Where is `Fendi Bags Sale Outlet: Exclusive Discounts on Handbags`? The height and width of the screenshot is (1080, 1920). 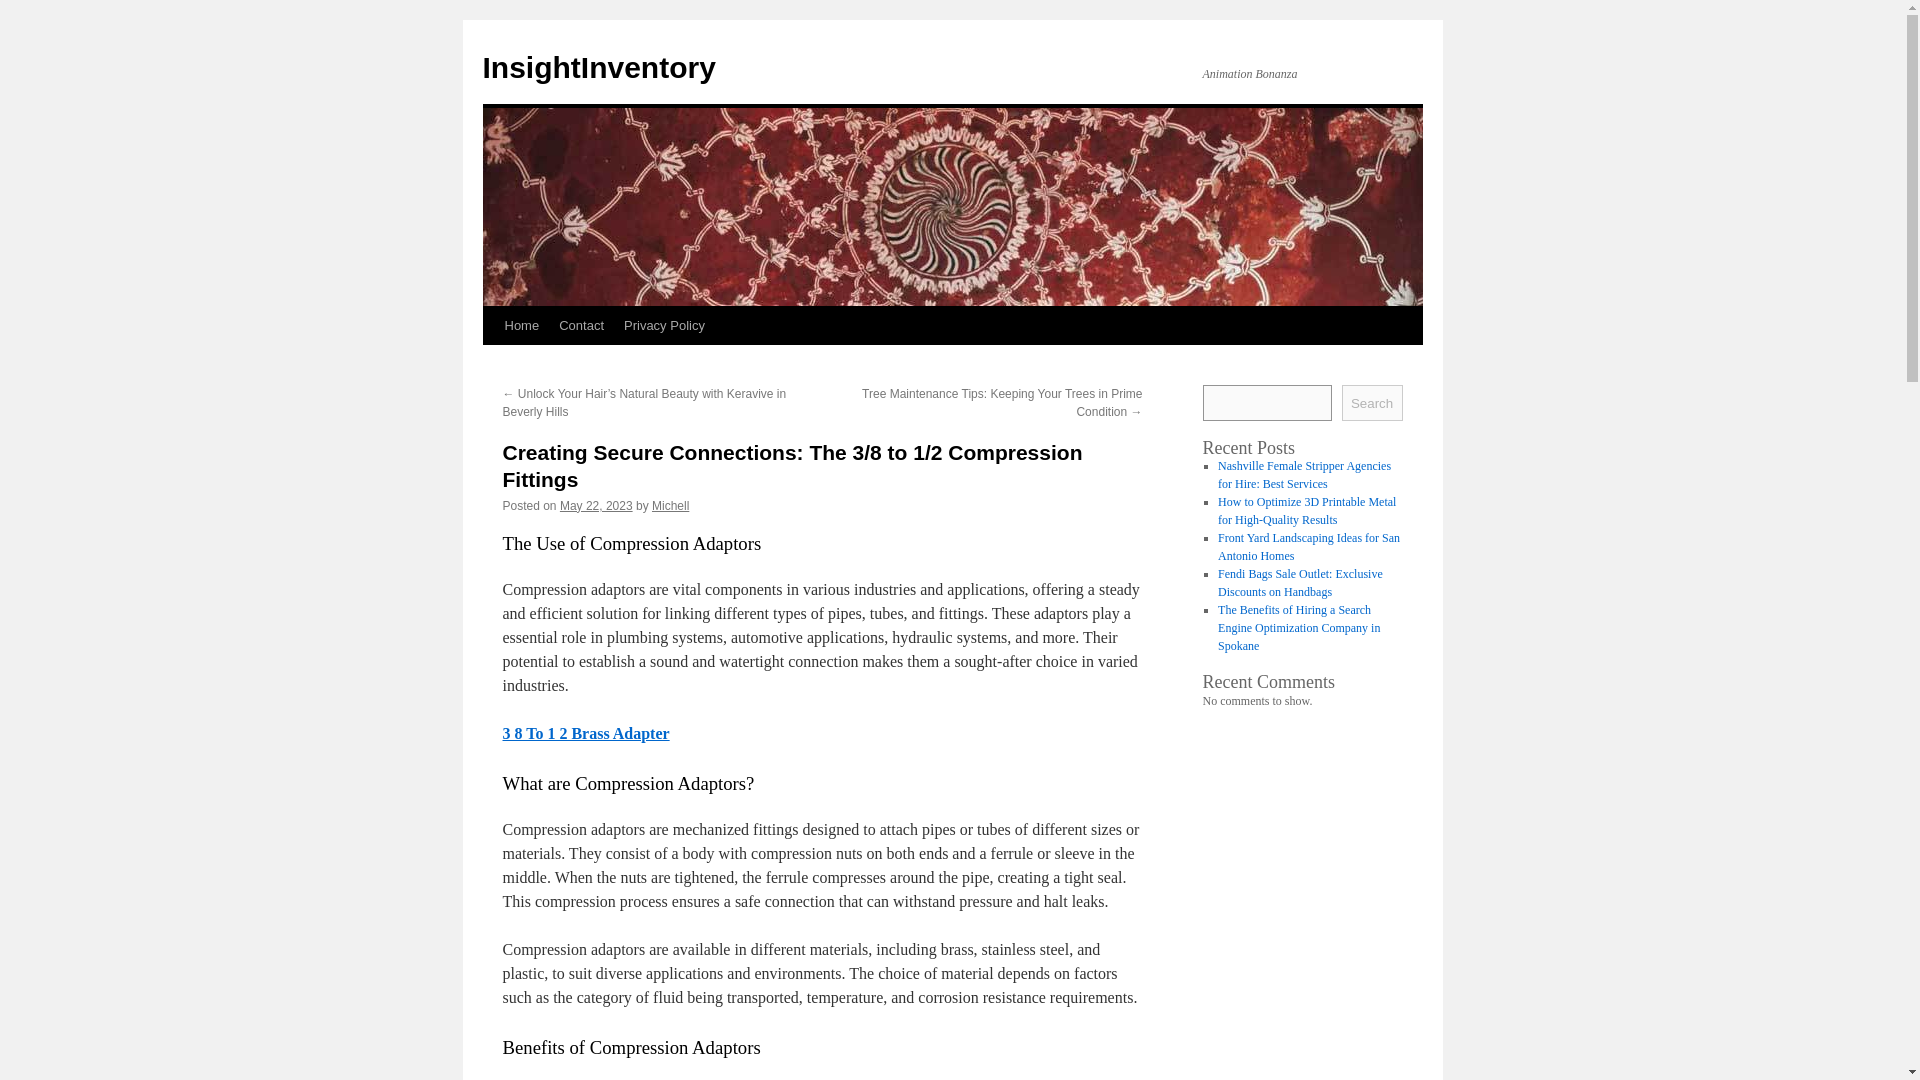 Fendi Bags Sale Outlet: Exclusive Discounts on Handbags is located at coordinates (1300, 583).